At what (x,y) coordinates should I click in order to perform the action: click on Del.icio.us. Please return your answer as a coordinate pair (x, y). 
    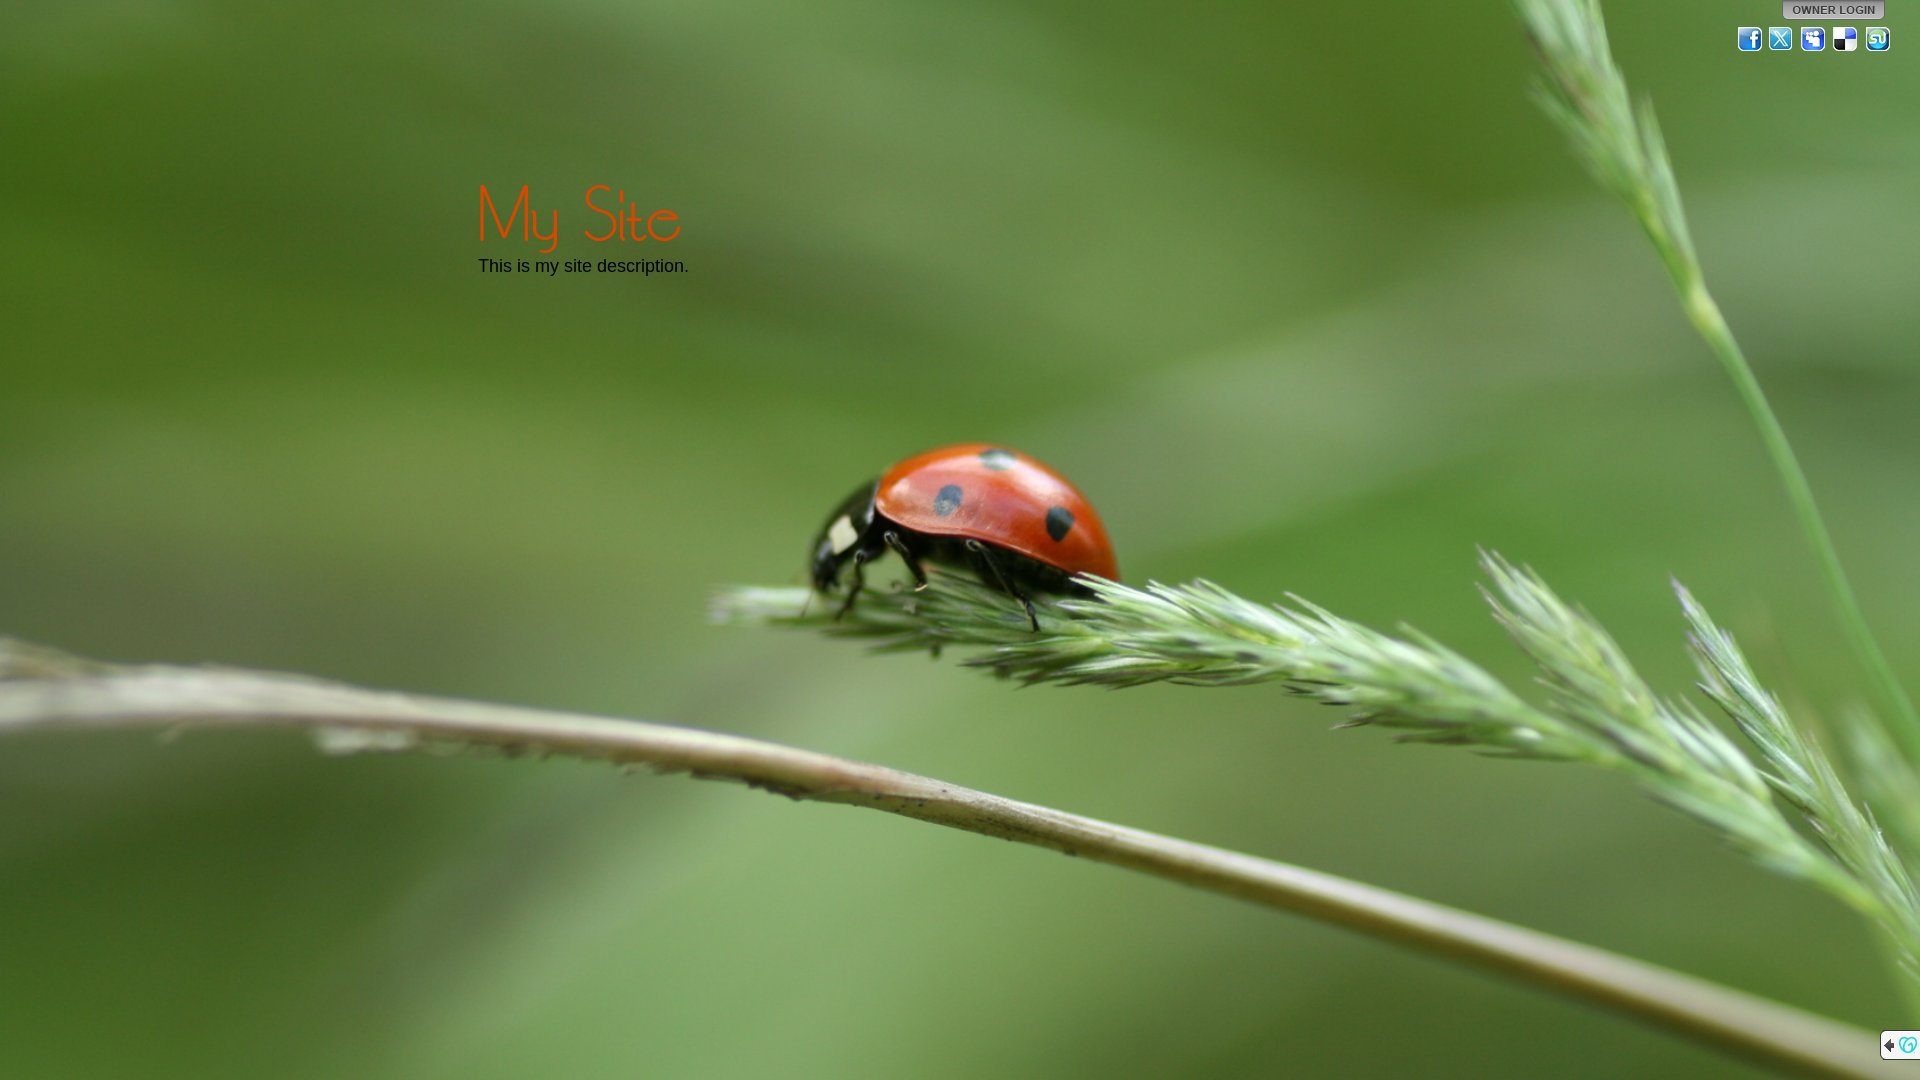
    Looking at the image, I should click on (1846, 39).